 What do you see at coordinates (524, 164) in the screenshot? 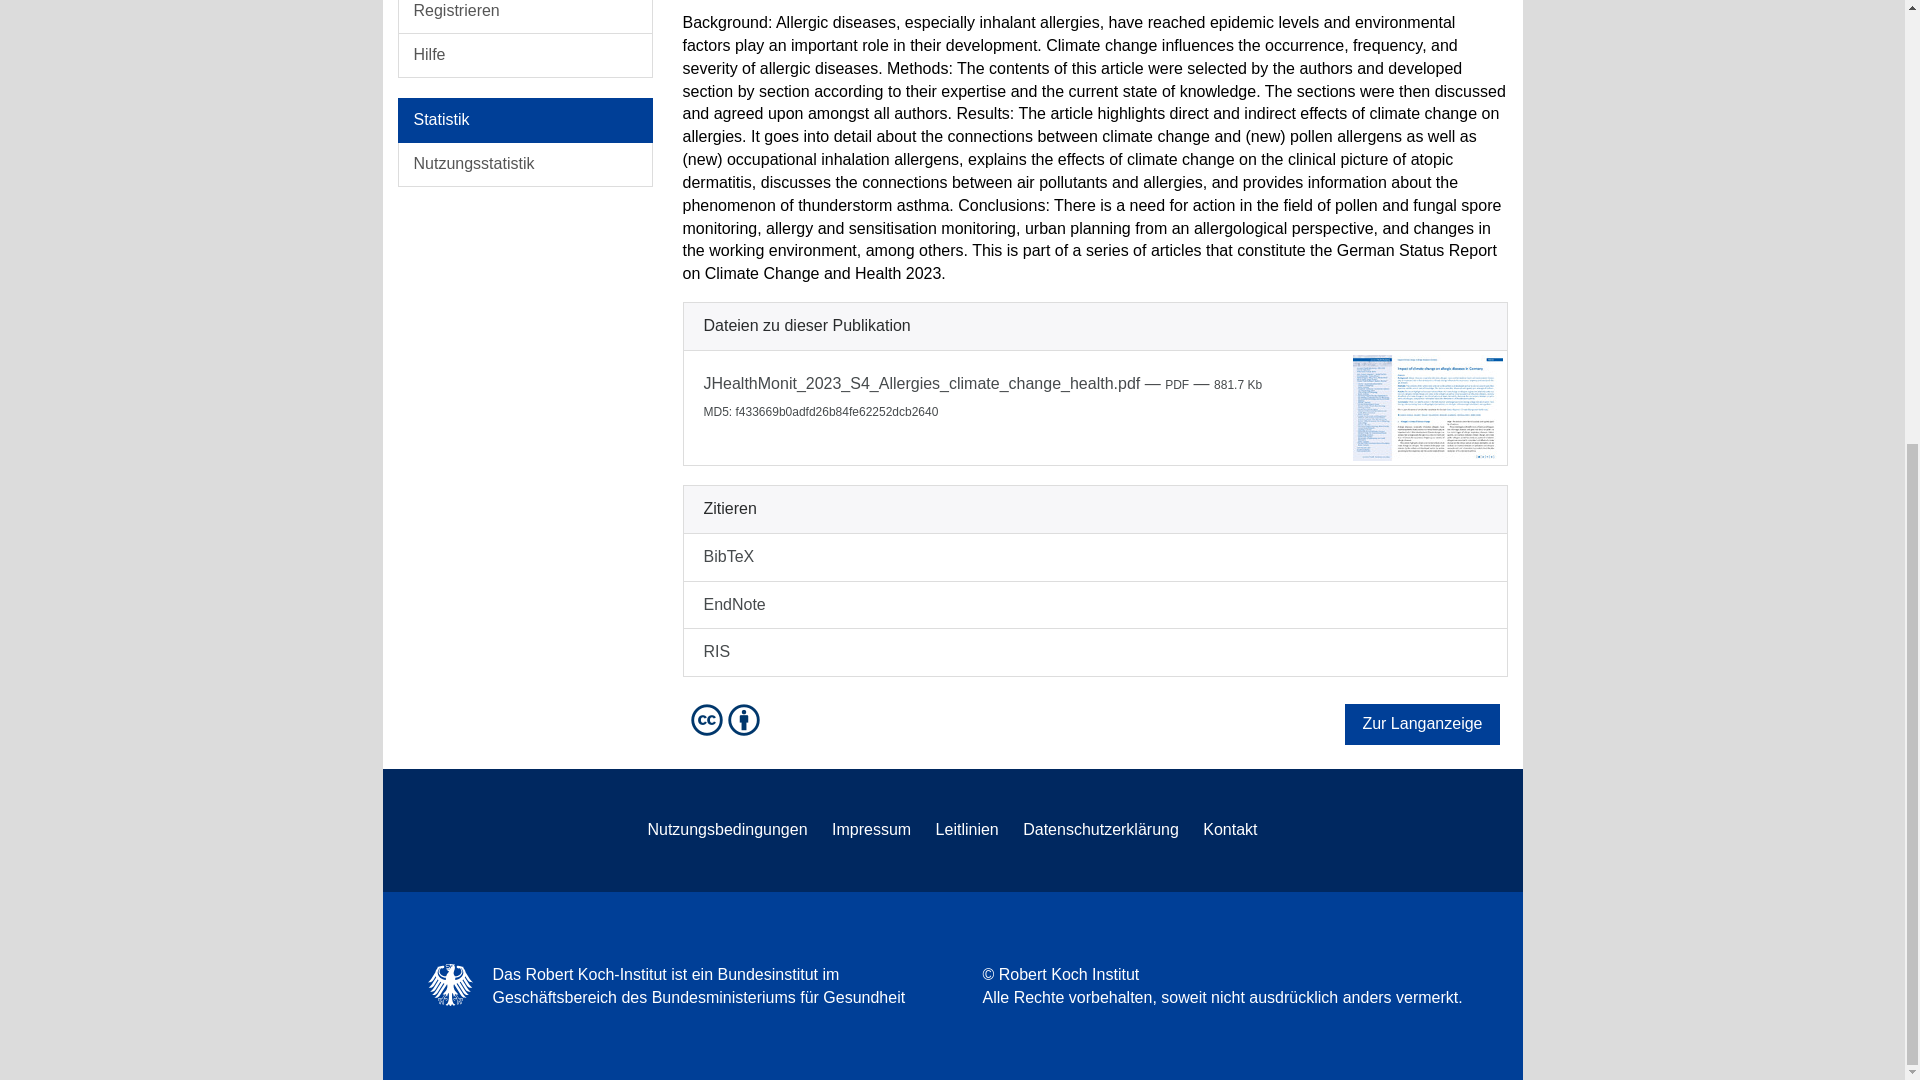
I see `Nutzungsstatistik` at bounding box center [524, 164].